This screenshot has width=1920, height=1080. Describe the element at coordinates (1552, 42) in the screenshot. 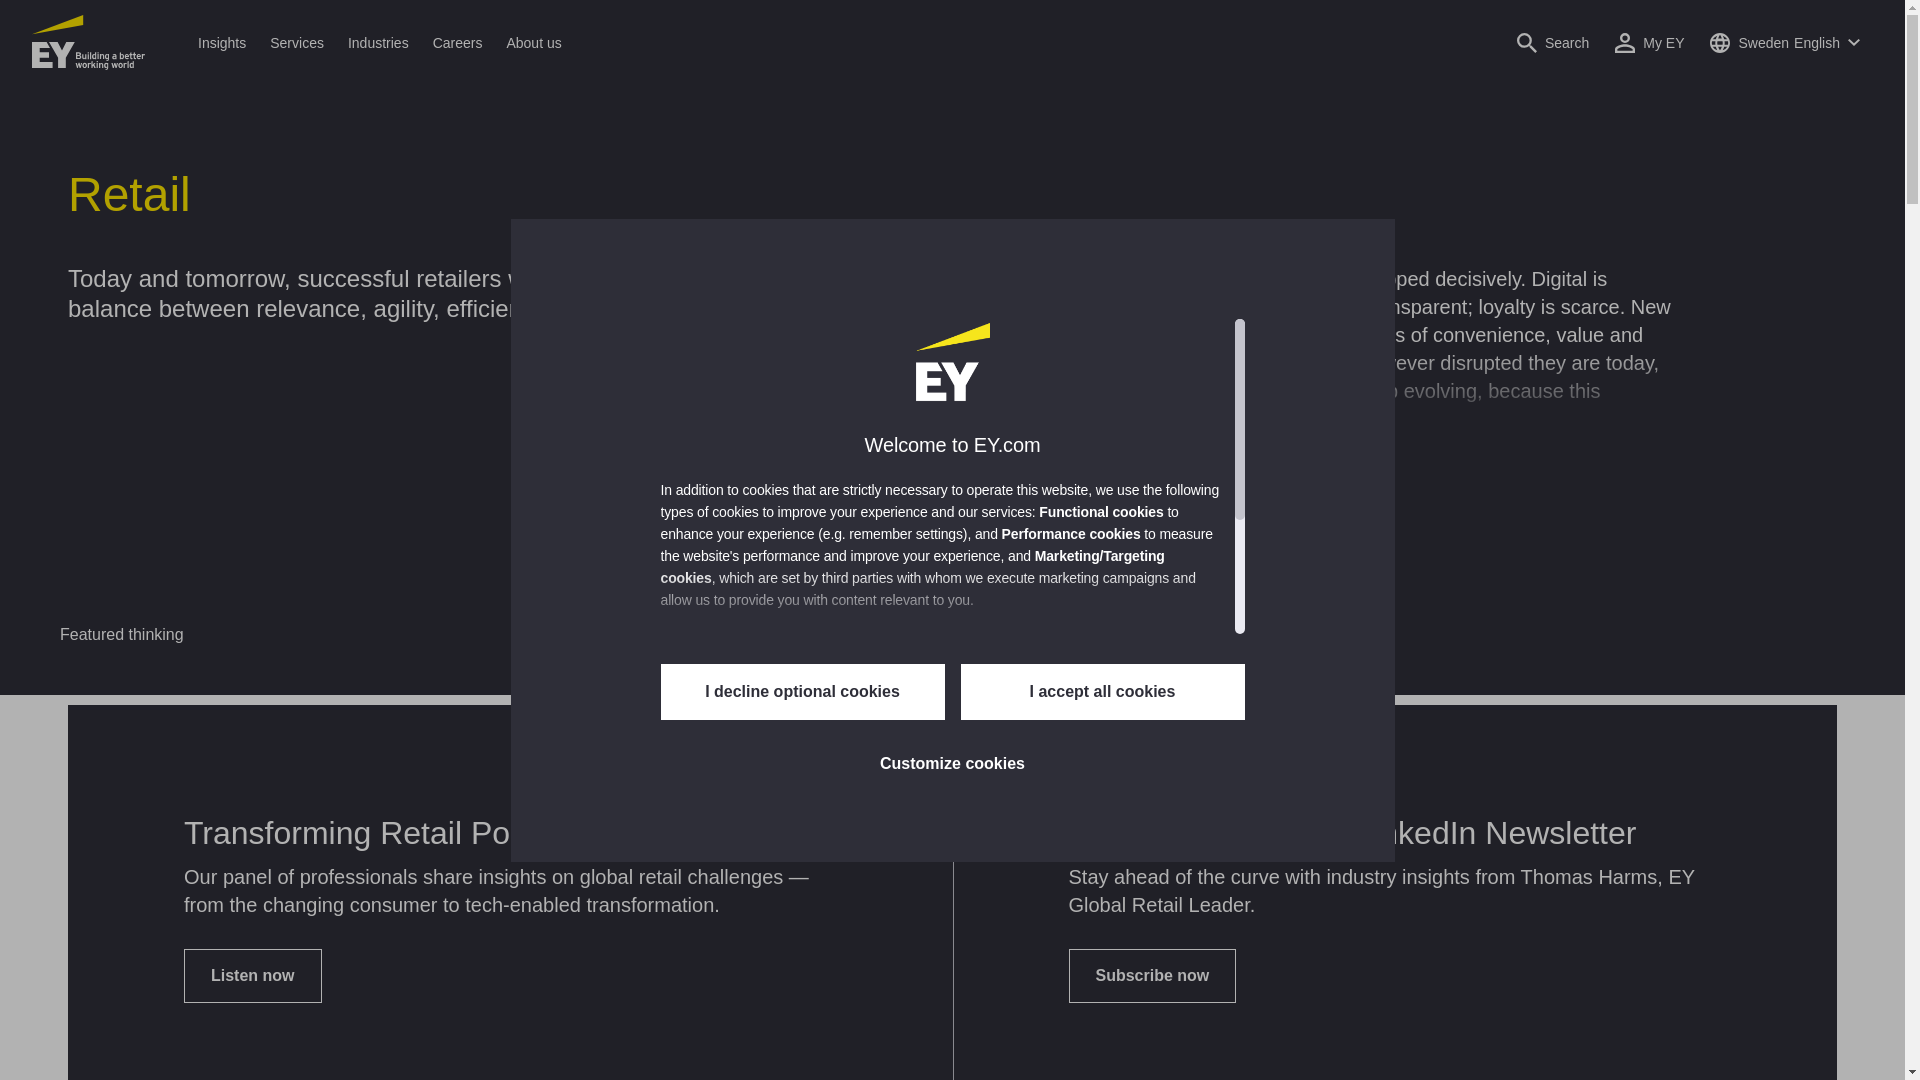

I see `Open search` at that location.